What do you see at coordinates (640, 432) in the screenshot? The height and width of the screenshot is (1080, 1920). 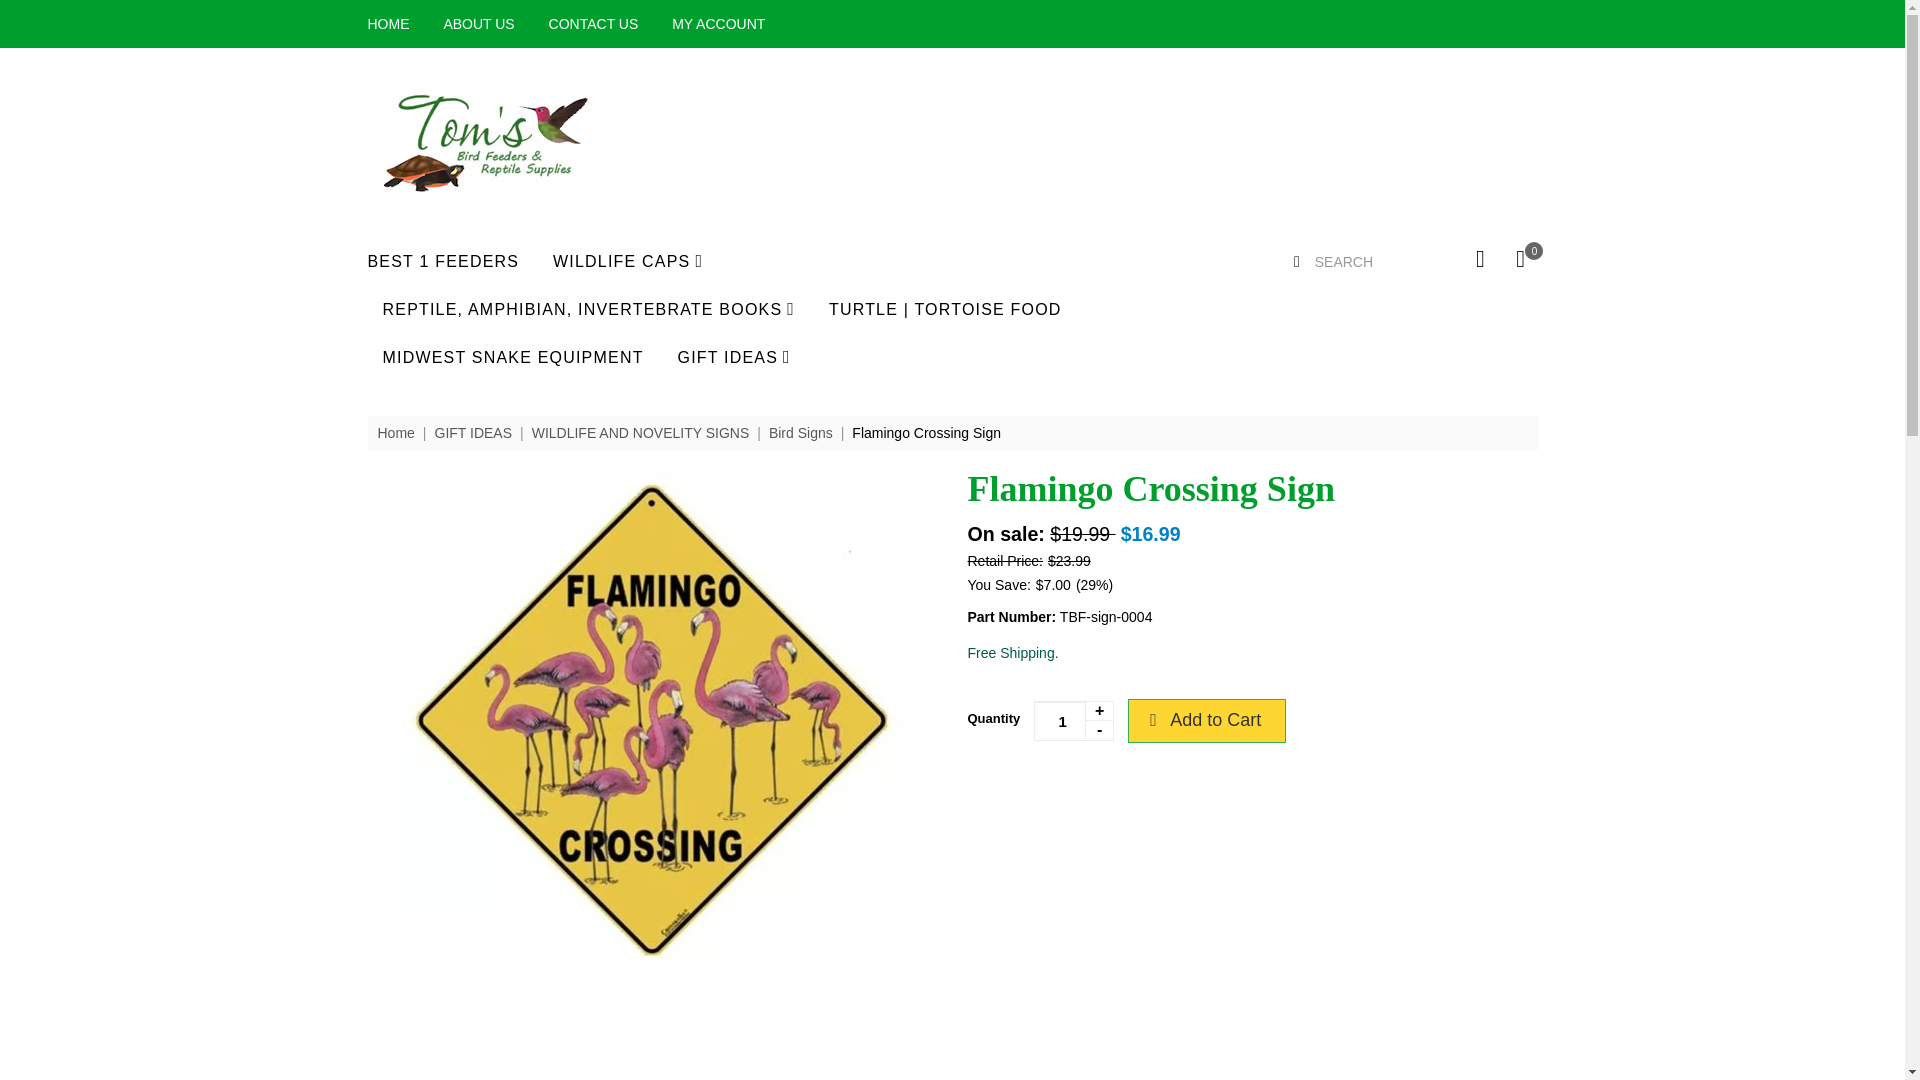 I see `WILDLIFE AND NOVELITY SIGNS` at bounding box center [640, 432].